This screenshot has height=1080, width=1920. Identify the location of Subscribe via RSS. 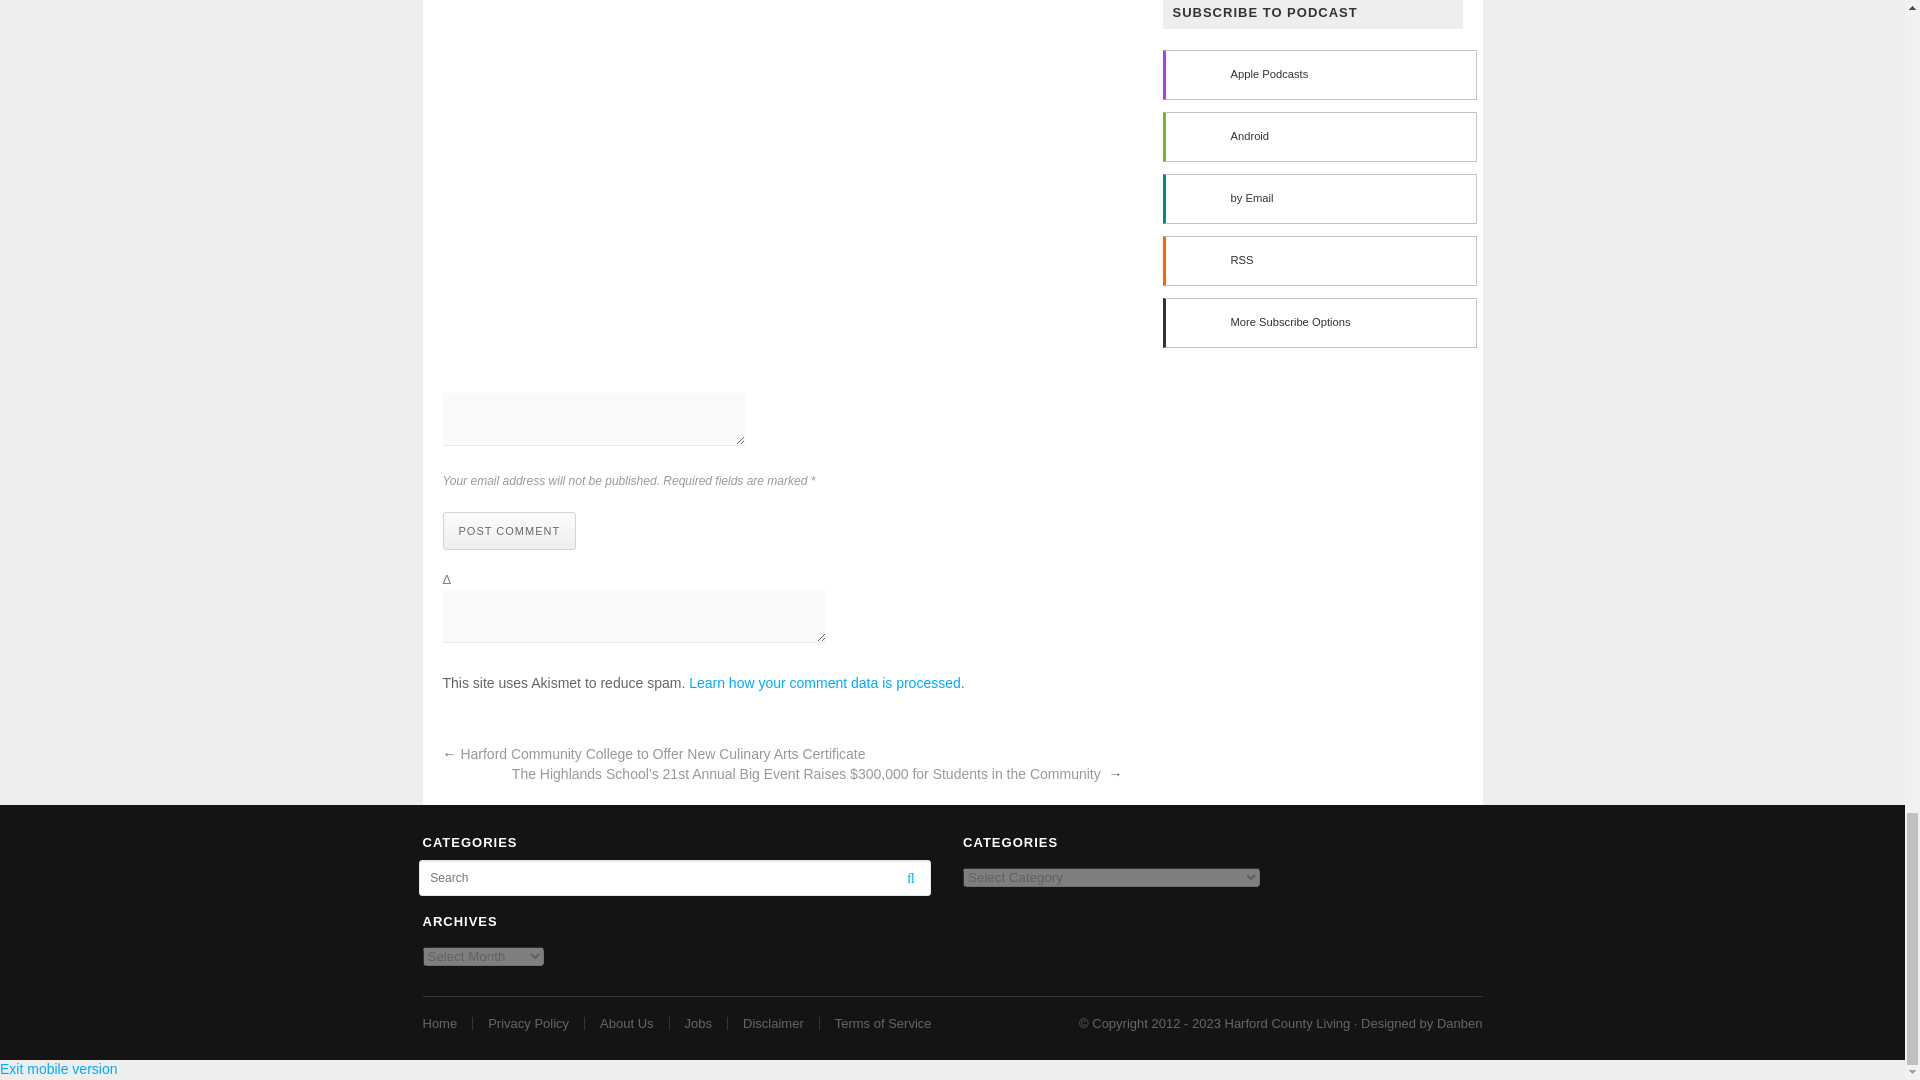
(1318, 261).